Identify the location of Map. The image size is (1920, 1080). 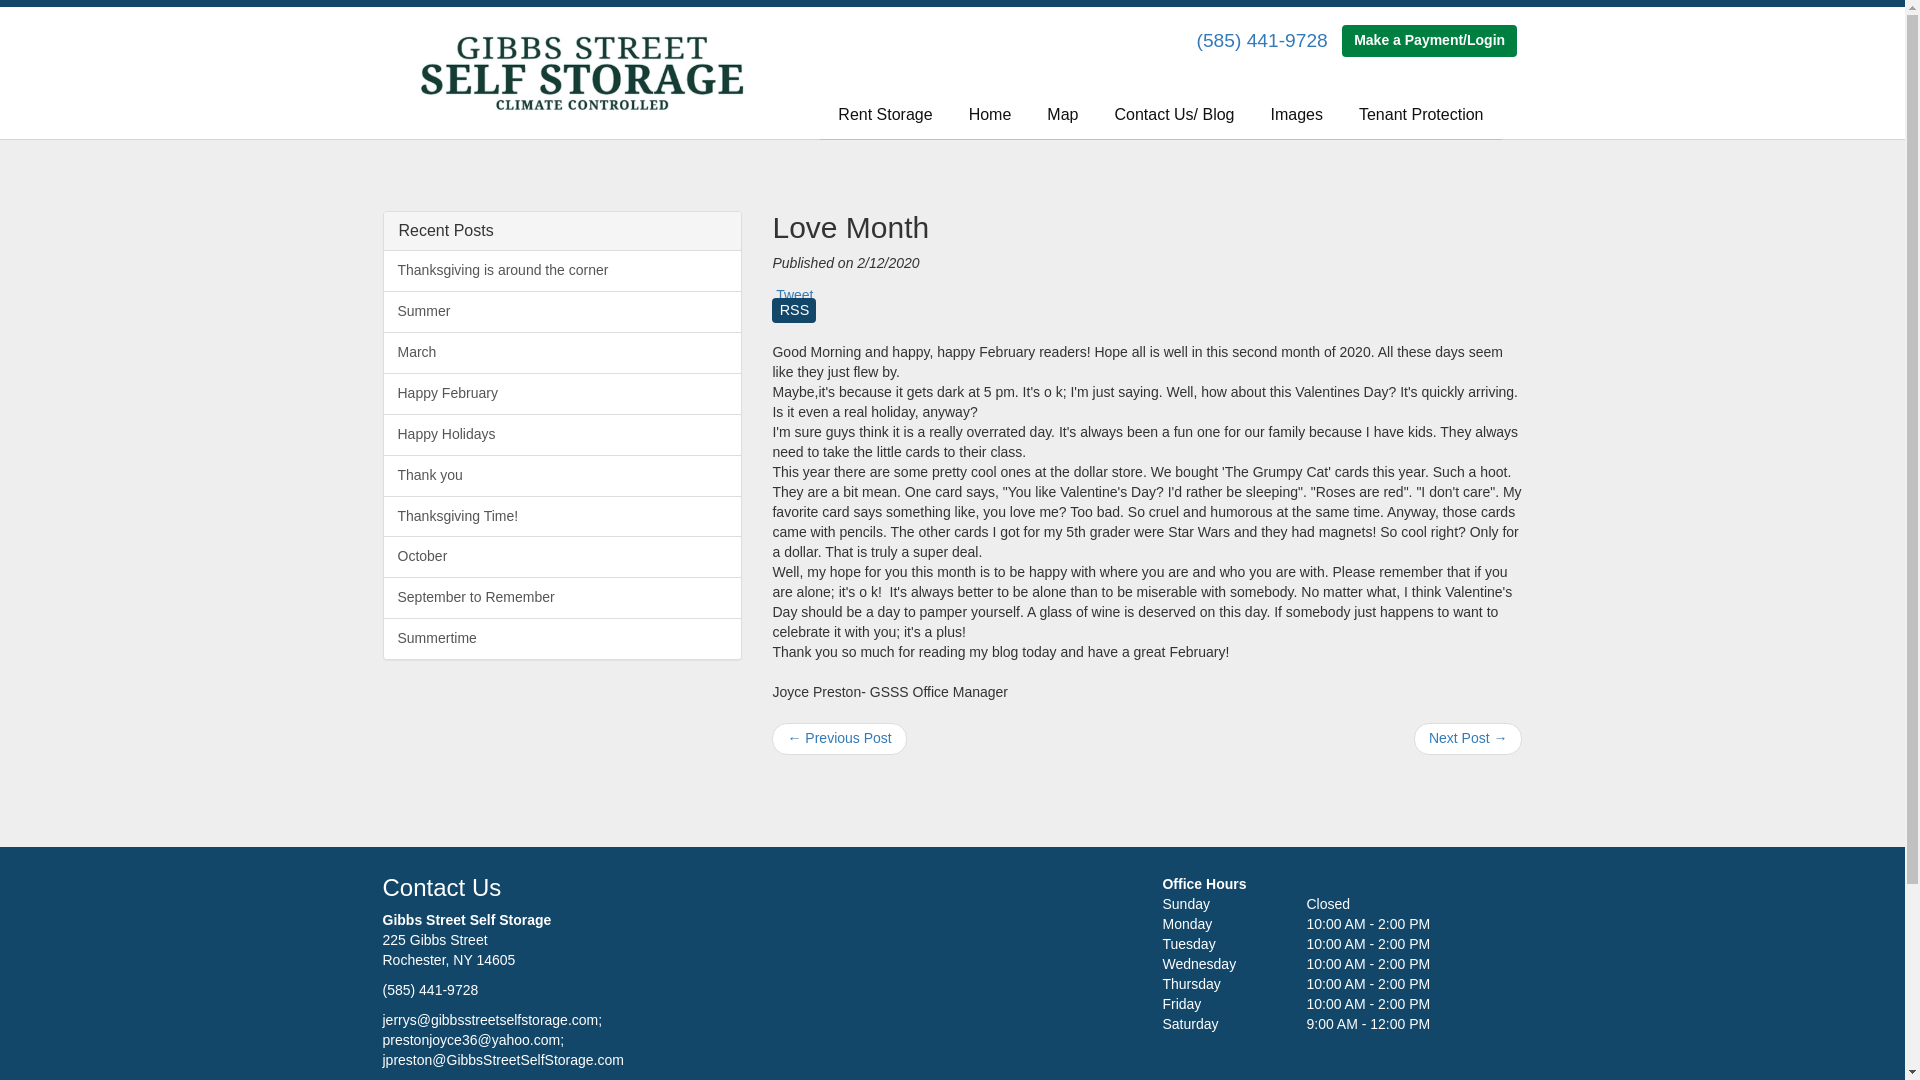
(1062, 115).